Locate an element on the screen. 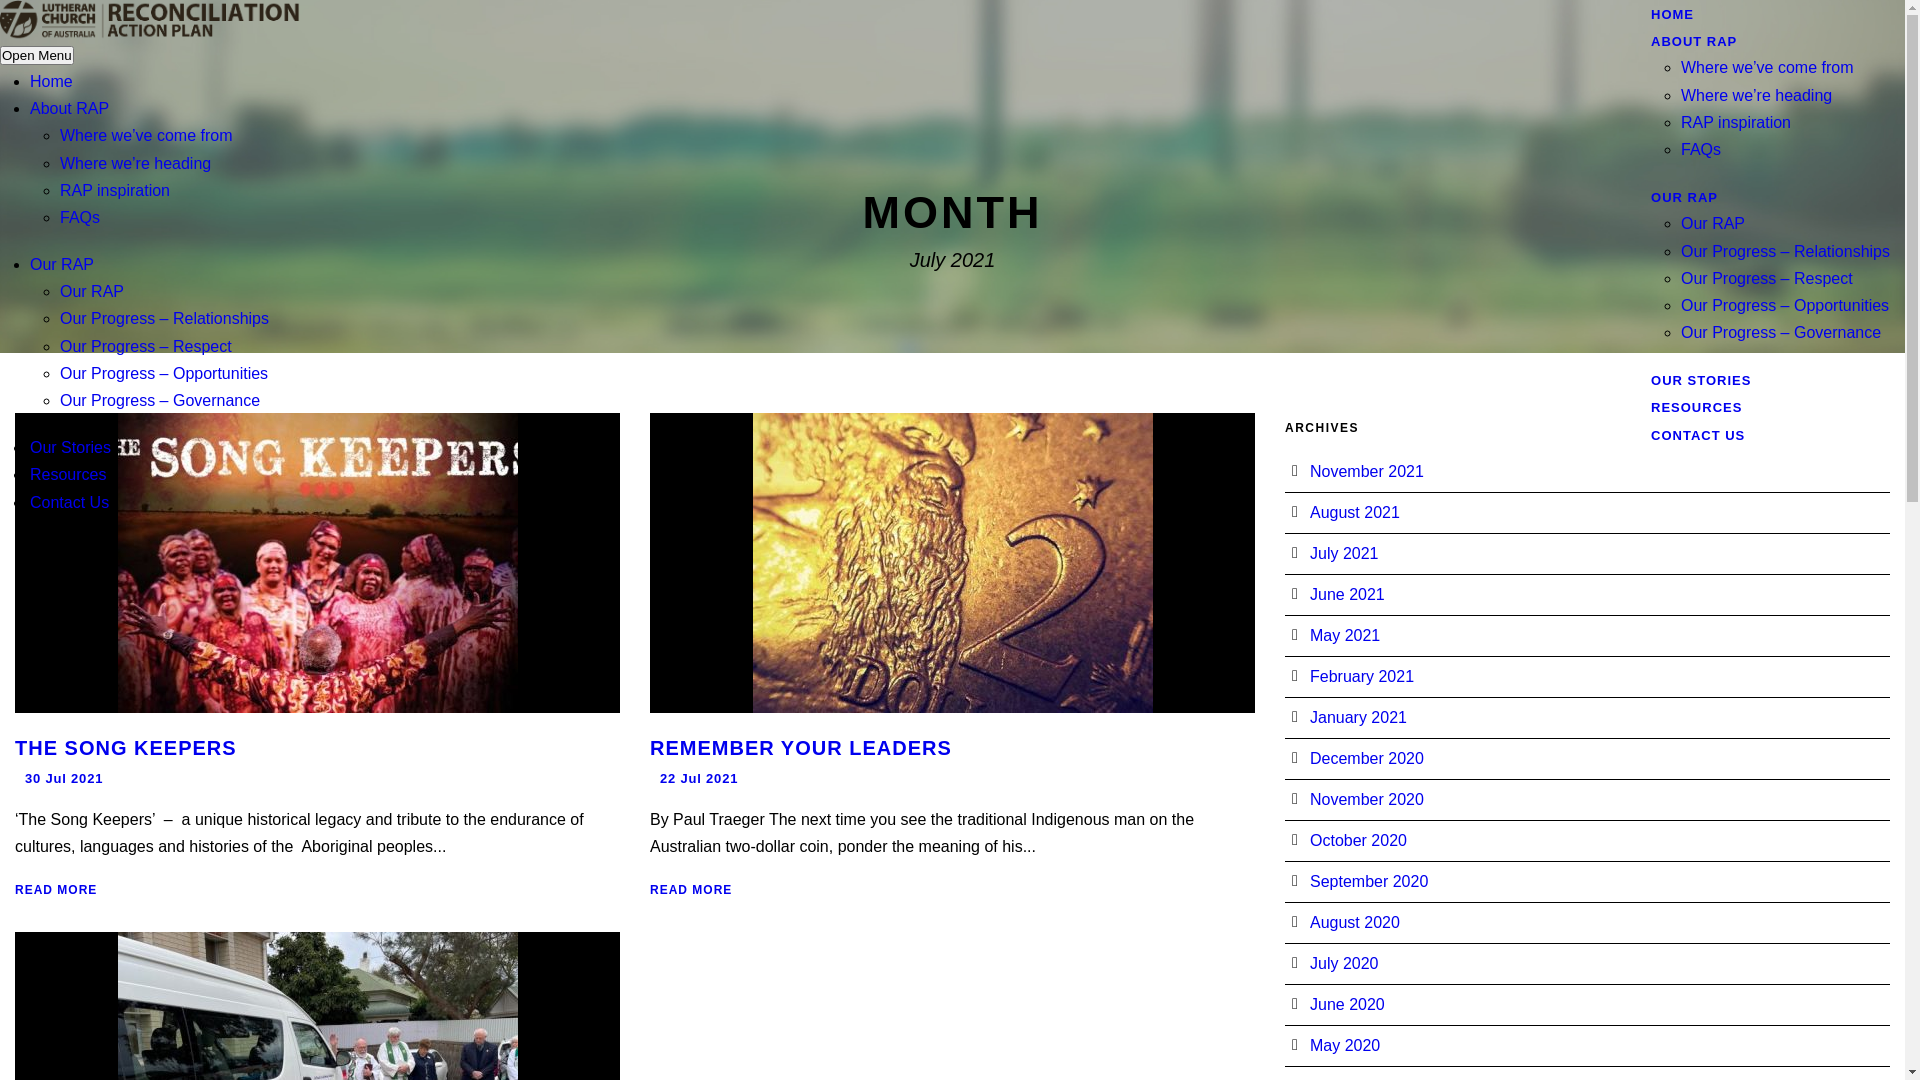 Image resolution: width=1920 pixels, height=1080 pixels. September 2020 is located at coordinates (1369, 882).